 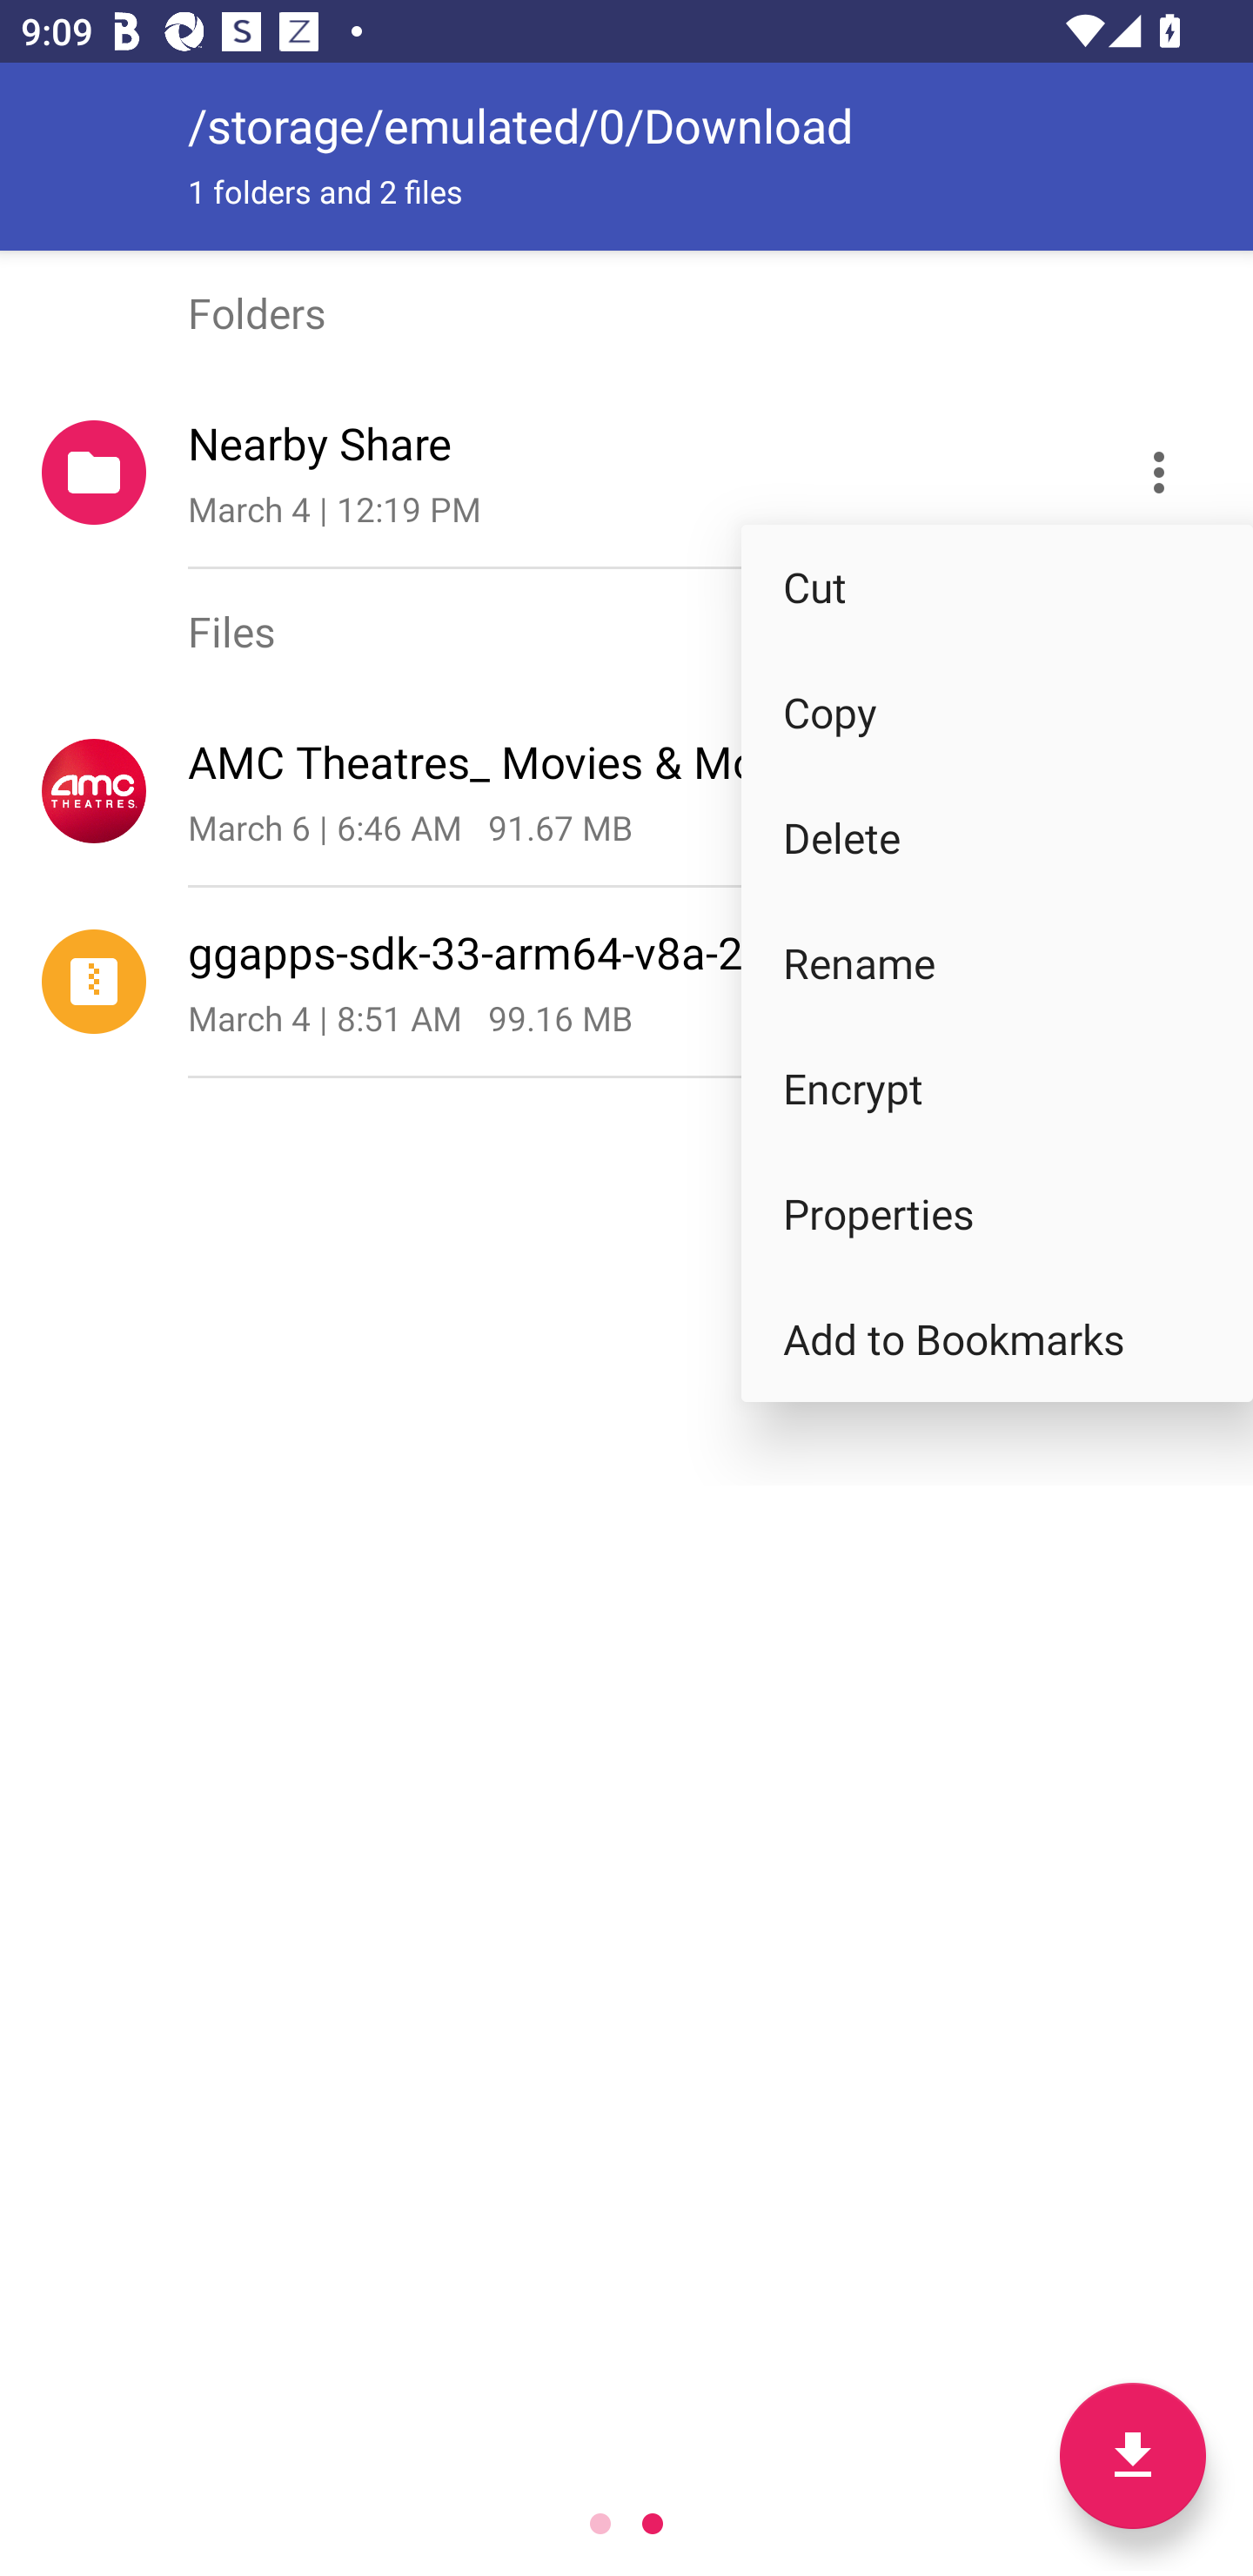 I want to click on Add to Bookmarks, so click(x=997, y=1339).